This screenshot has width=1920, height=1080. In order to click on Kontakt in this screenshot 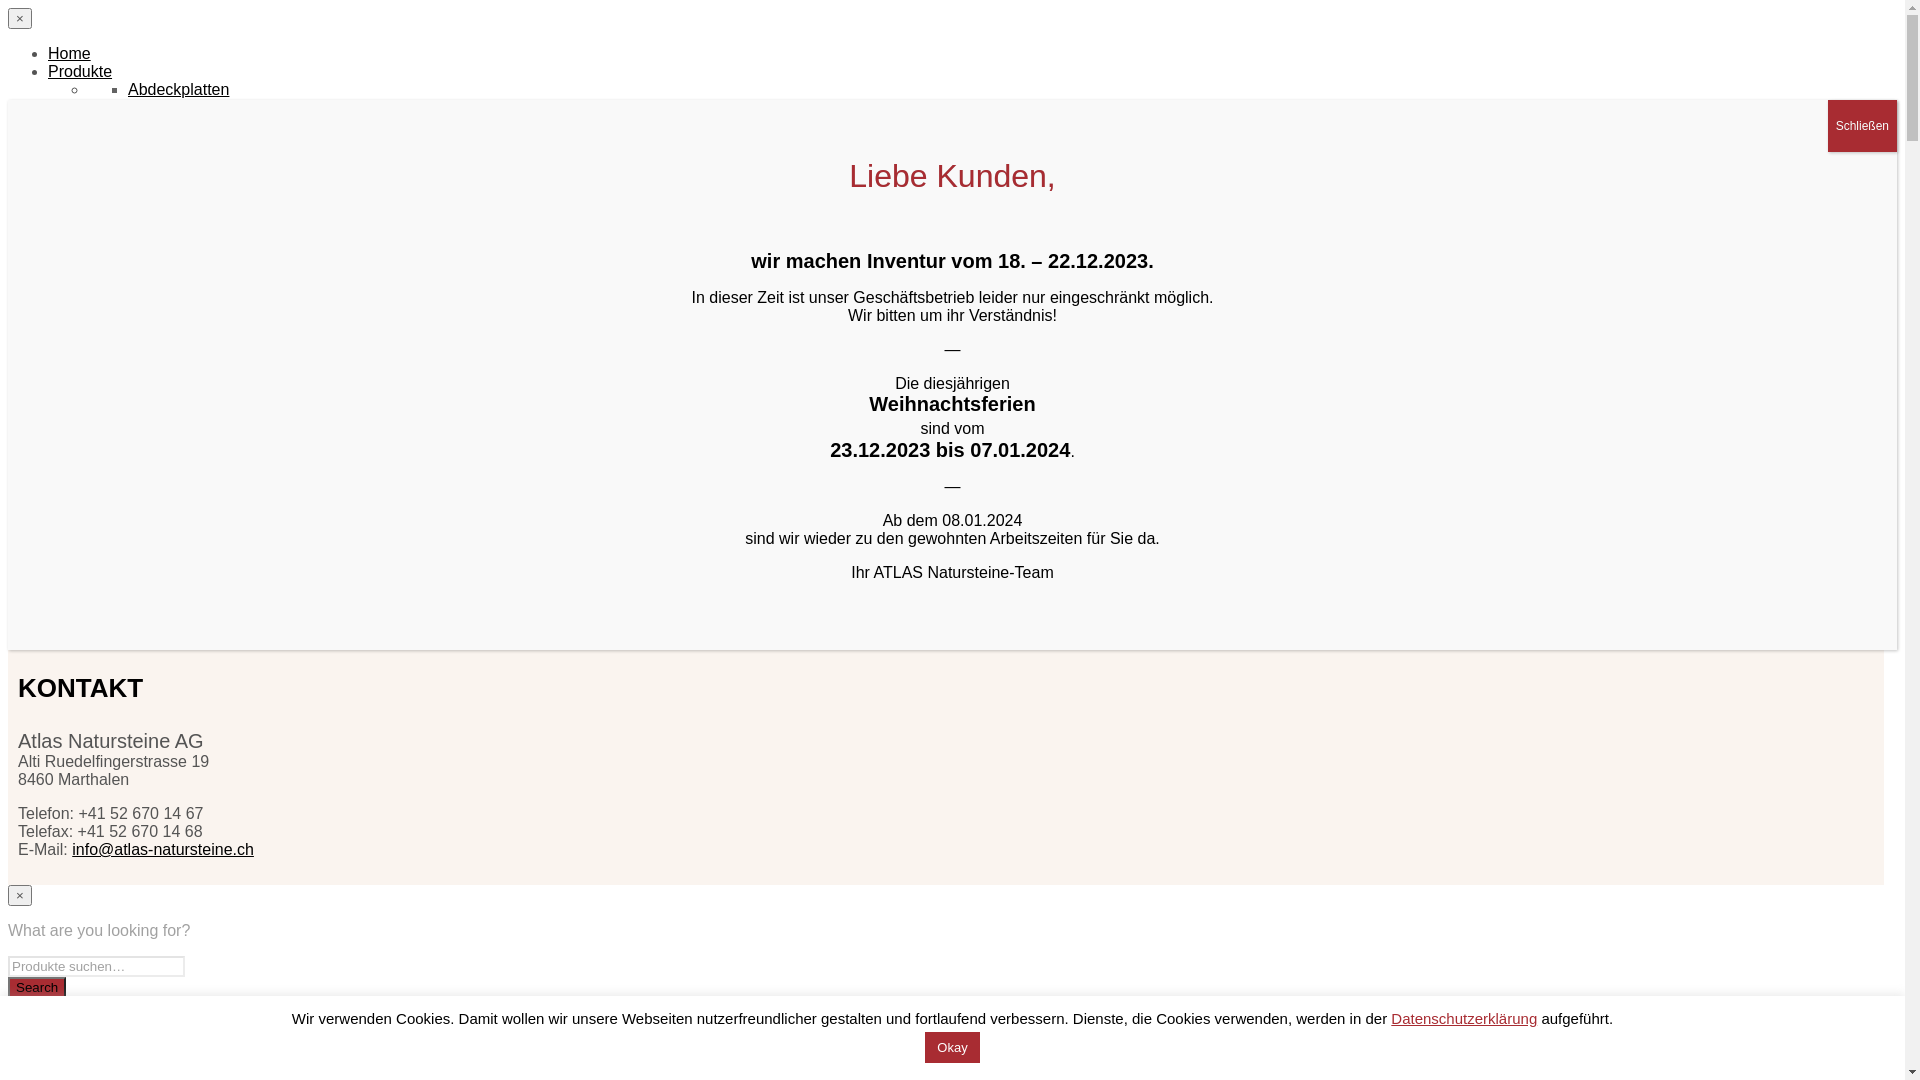, I will do `click(75, 576)`.